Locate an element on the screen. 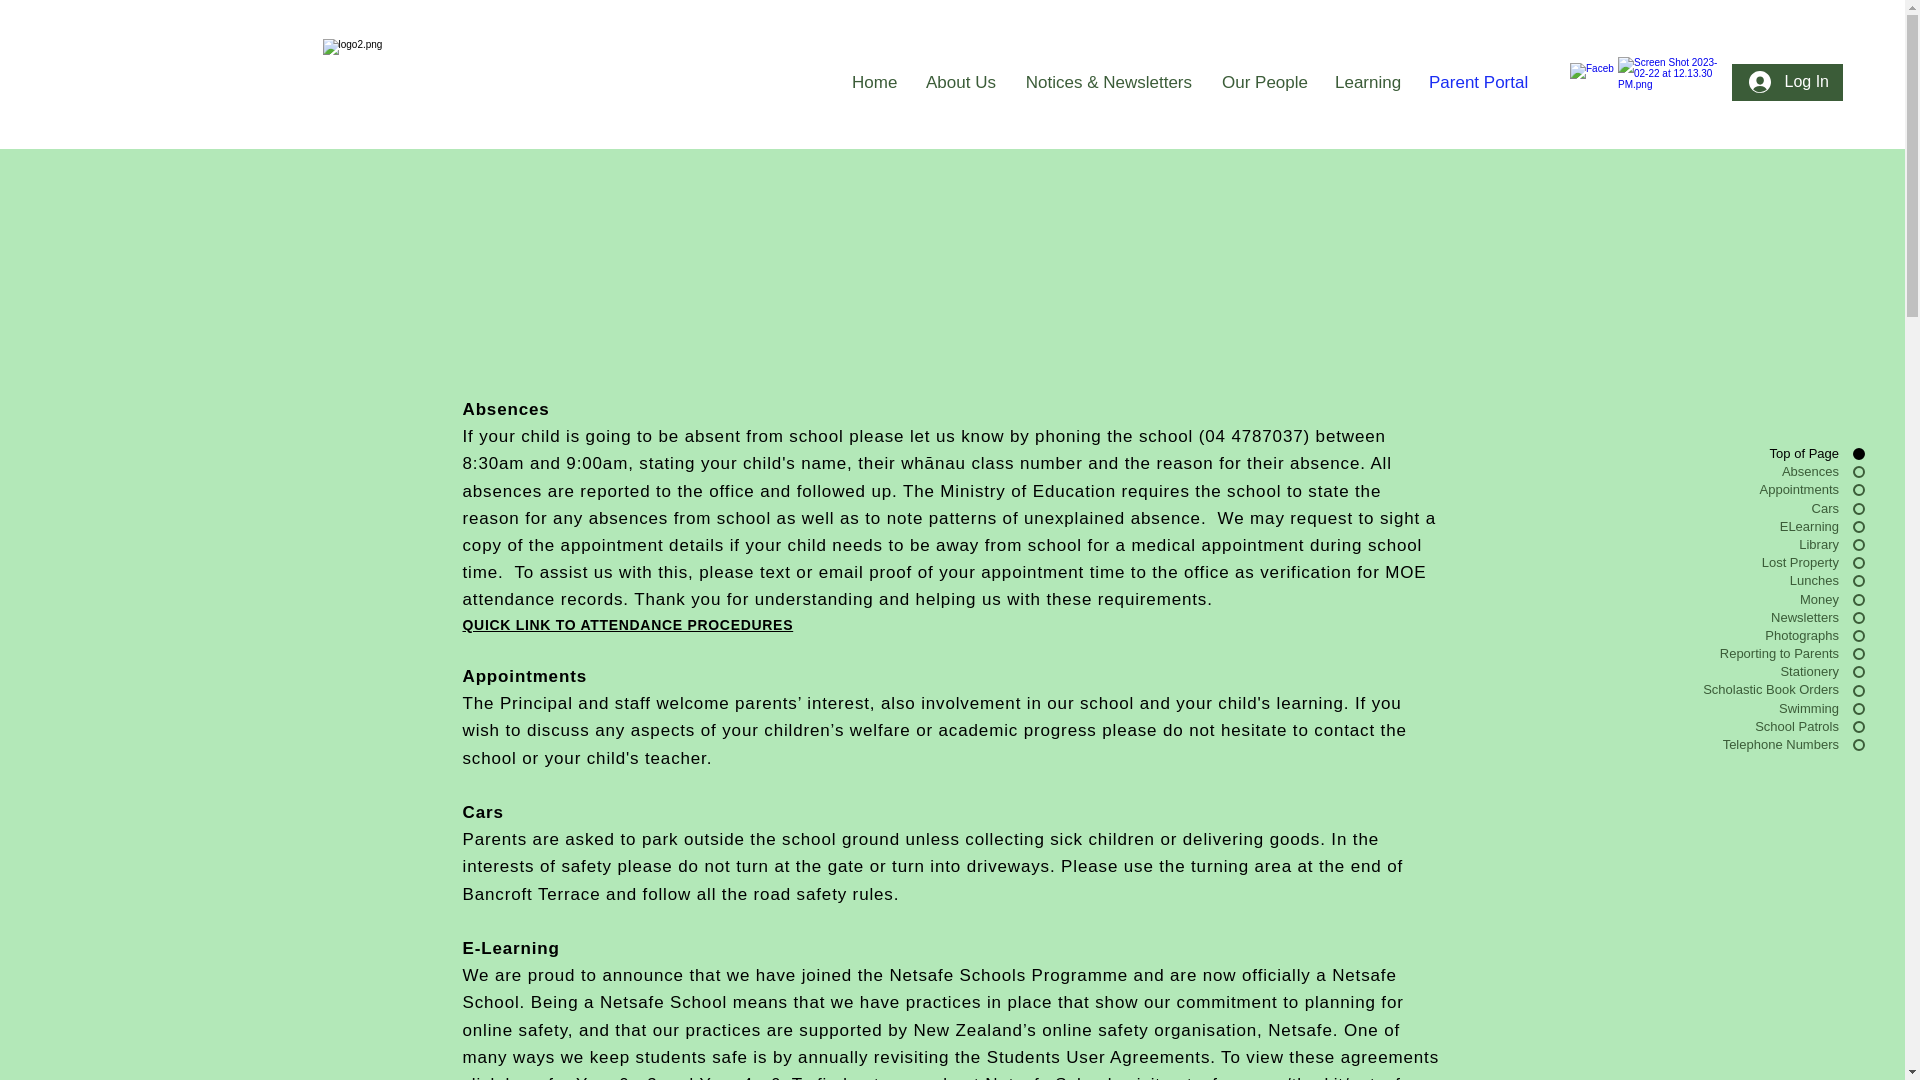  Learning is located at coordinates (1366, 82).